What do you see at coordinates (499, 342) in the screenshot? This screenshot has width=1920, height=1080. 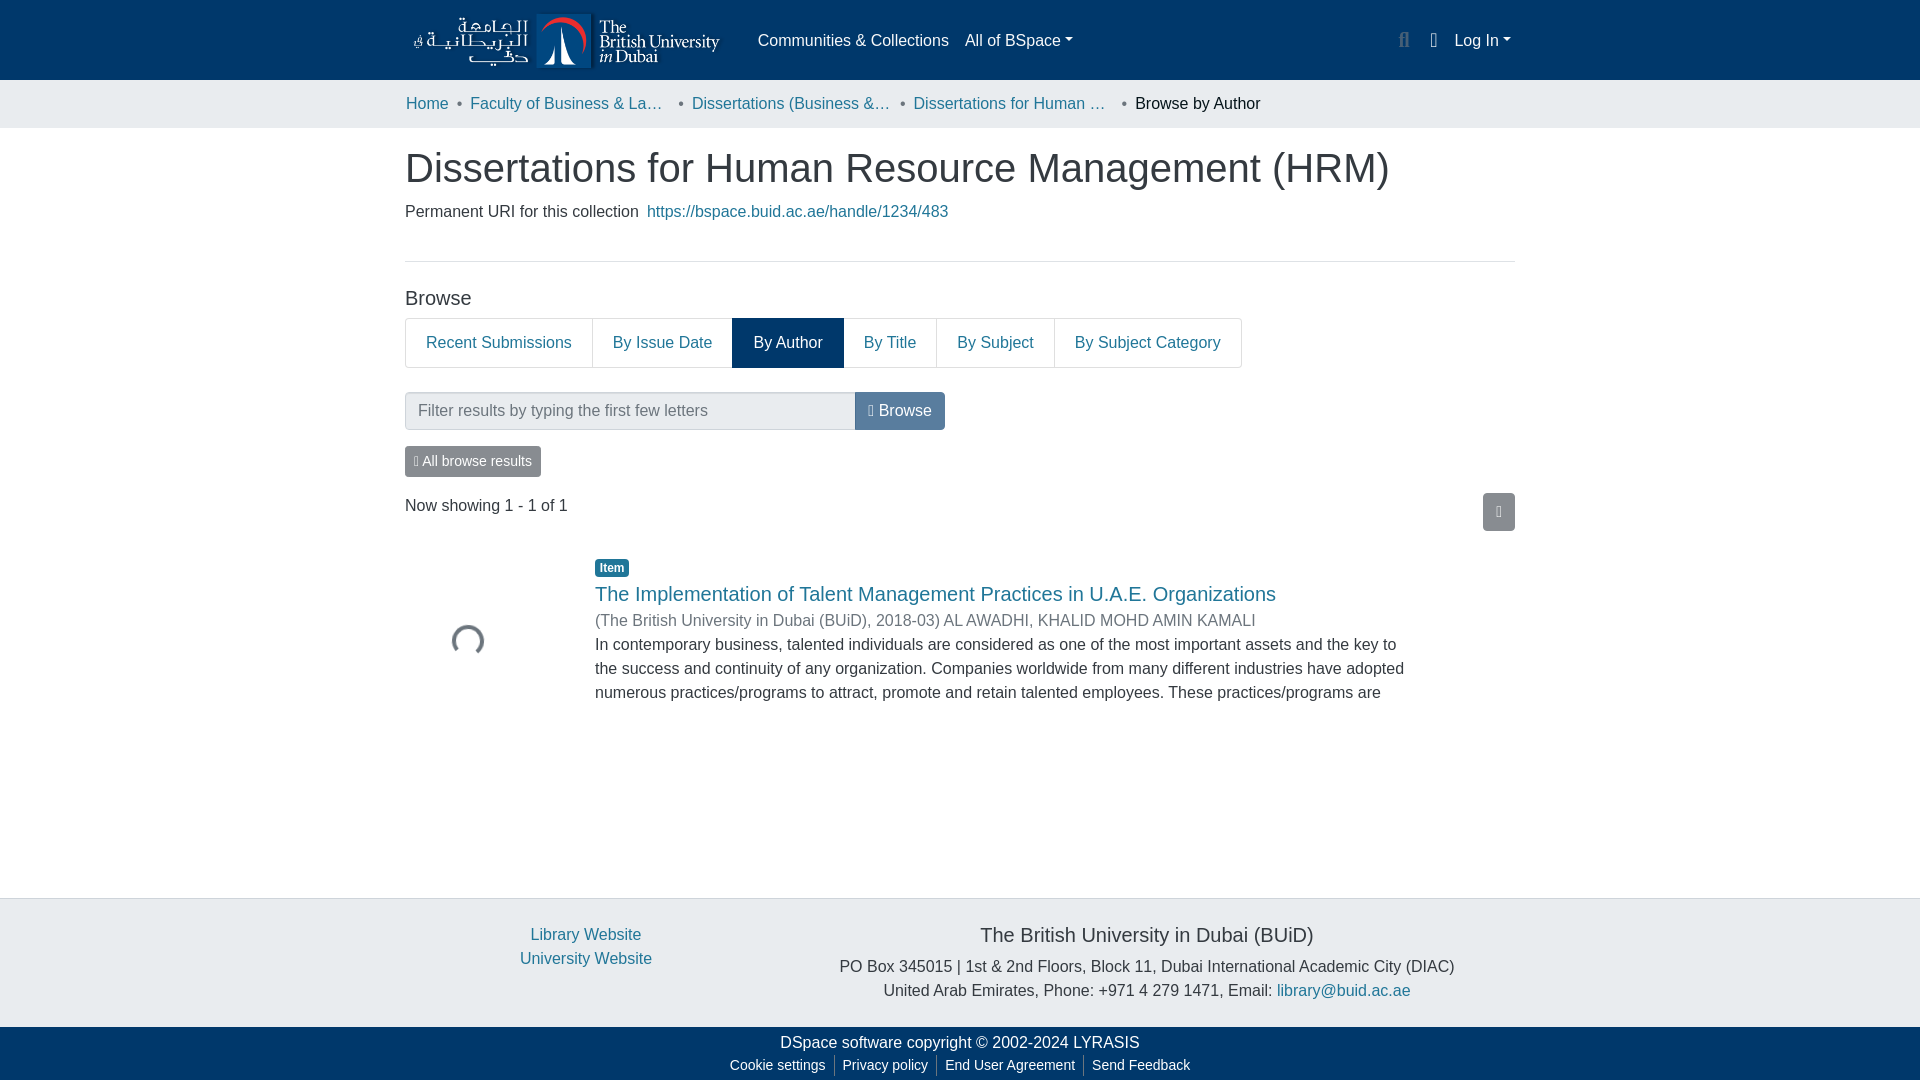 I see `Recent Submissions` at bounding box center [499, 342].